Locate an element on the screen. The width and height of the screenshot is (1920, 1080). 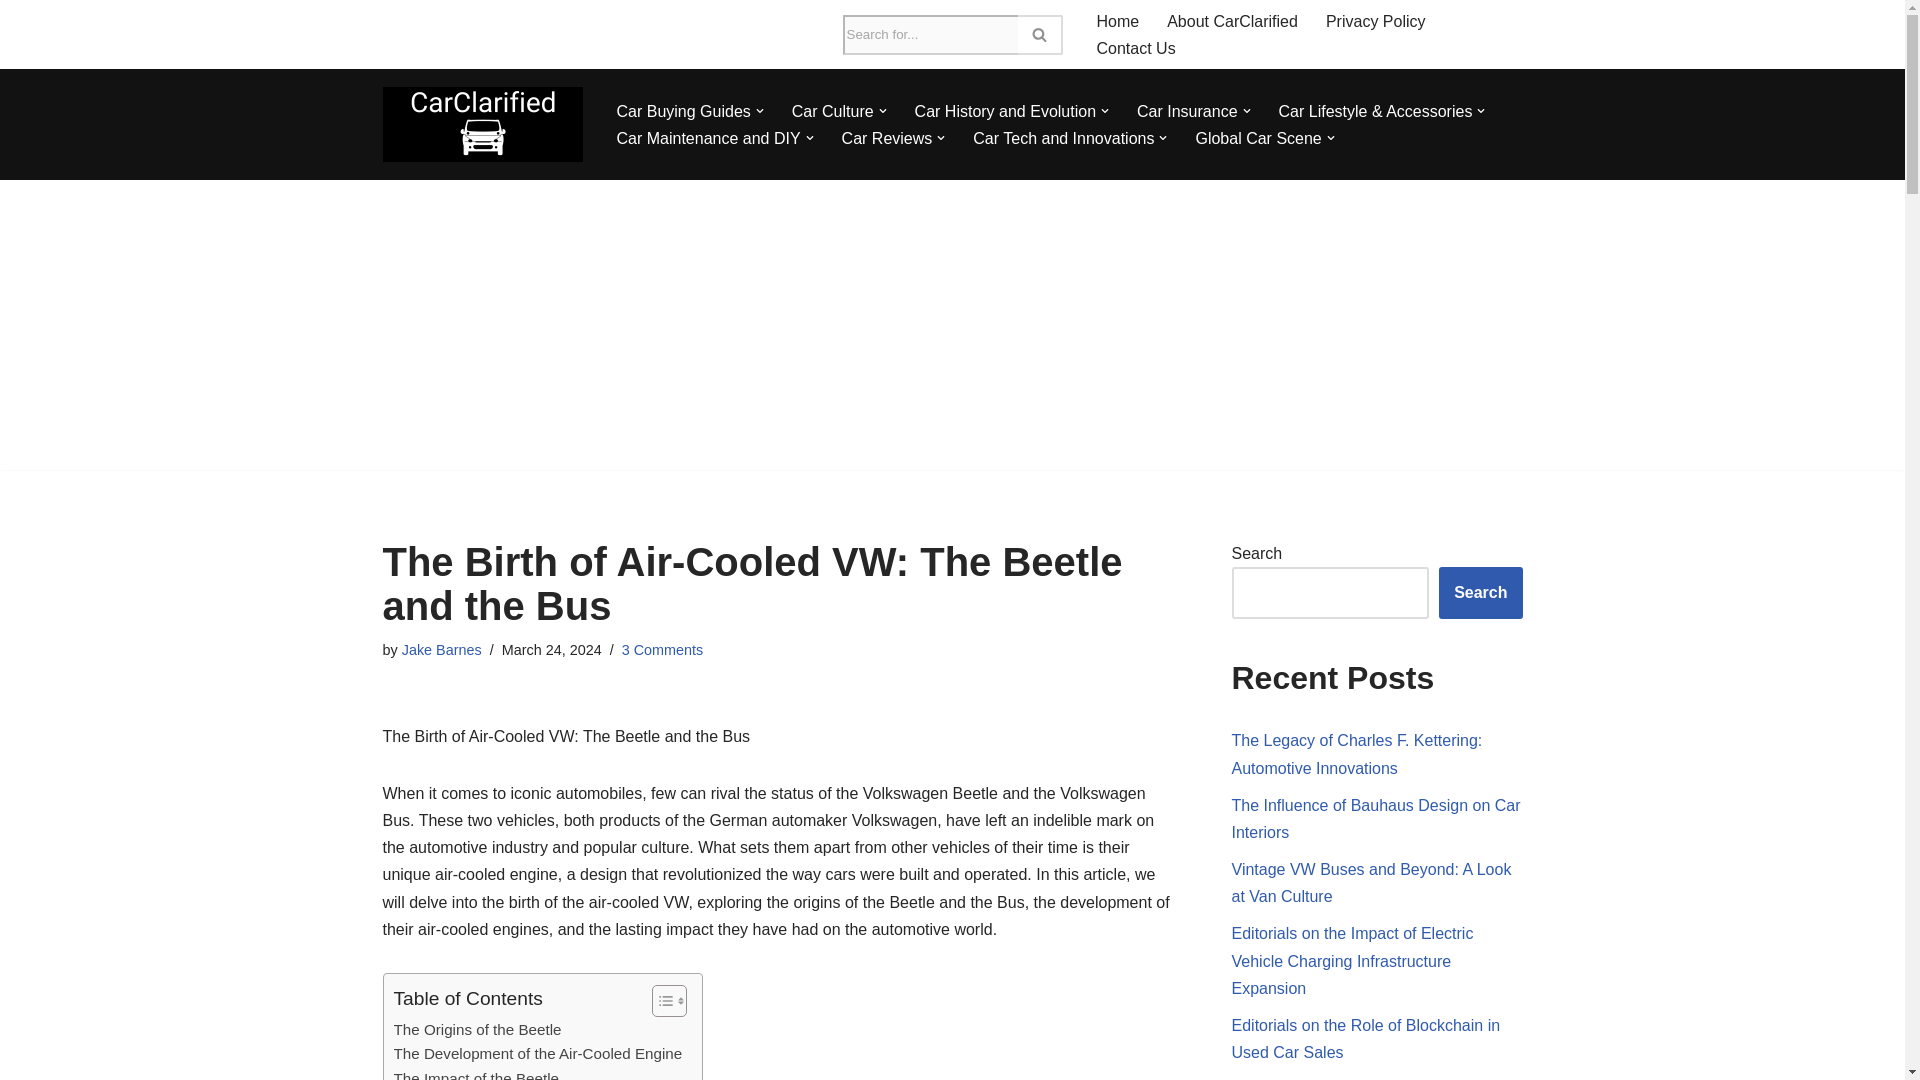
Car Buying Guides is located at coordinates (683, 112).